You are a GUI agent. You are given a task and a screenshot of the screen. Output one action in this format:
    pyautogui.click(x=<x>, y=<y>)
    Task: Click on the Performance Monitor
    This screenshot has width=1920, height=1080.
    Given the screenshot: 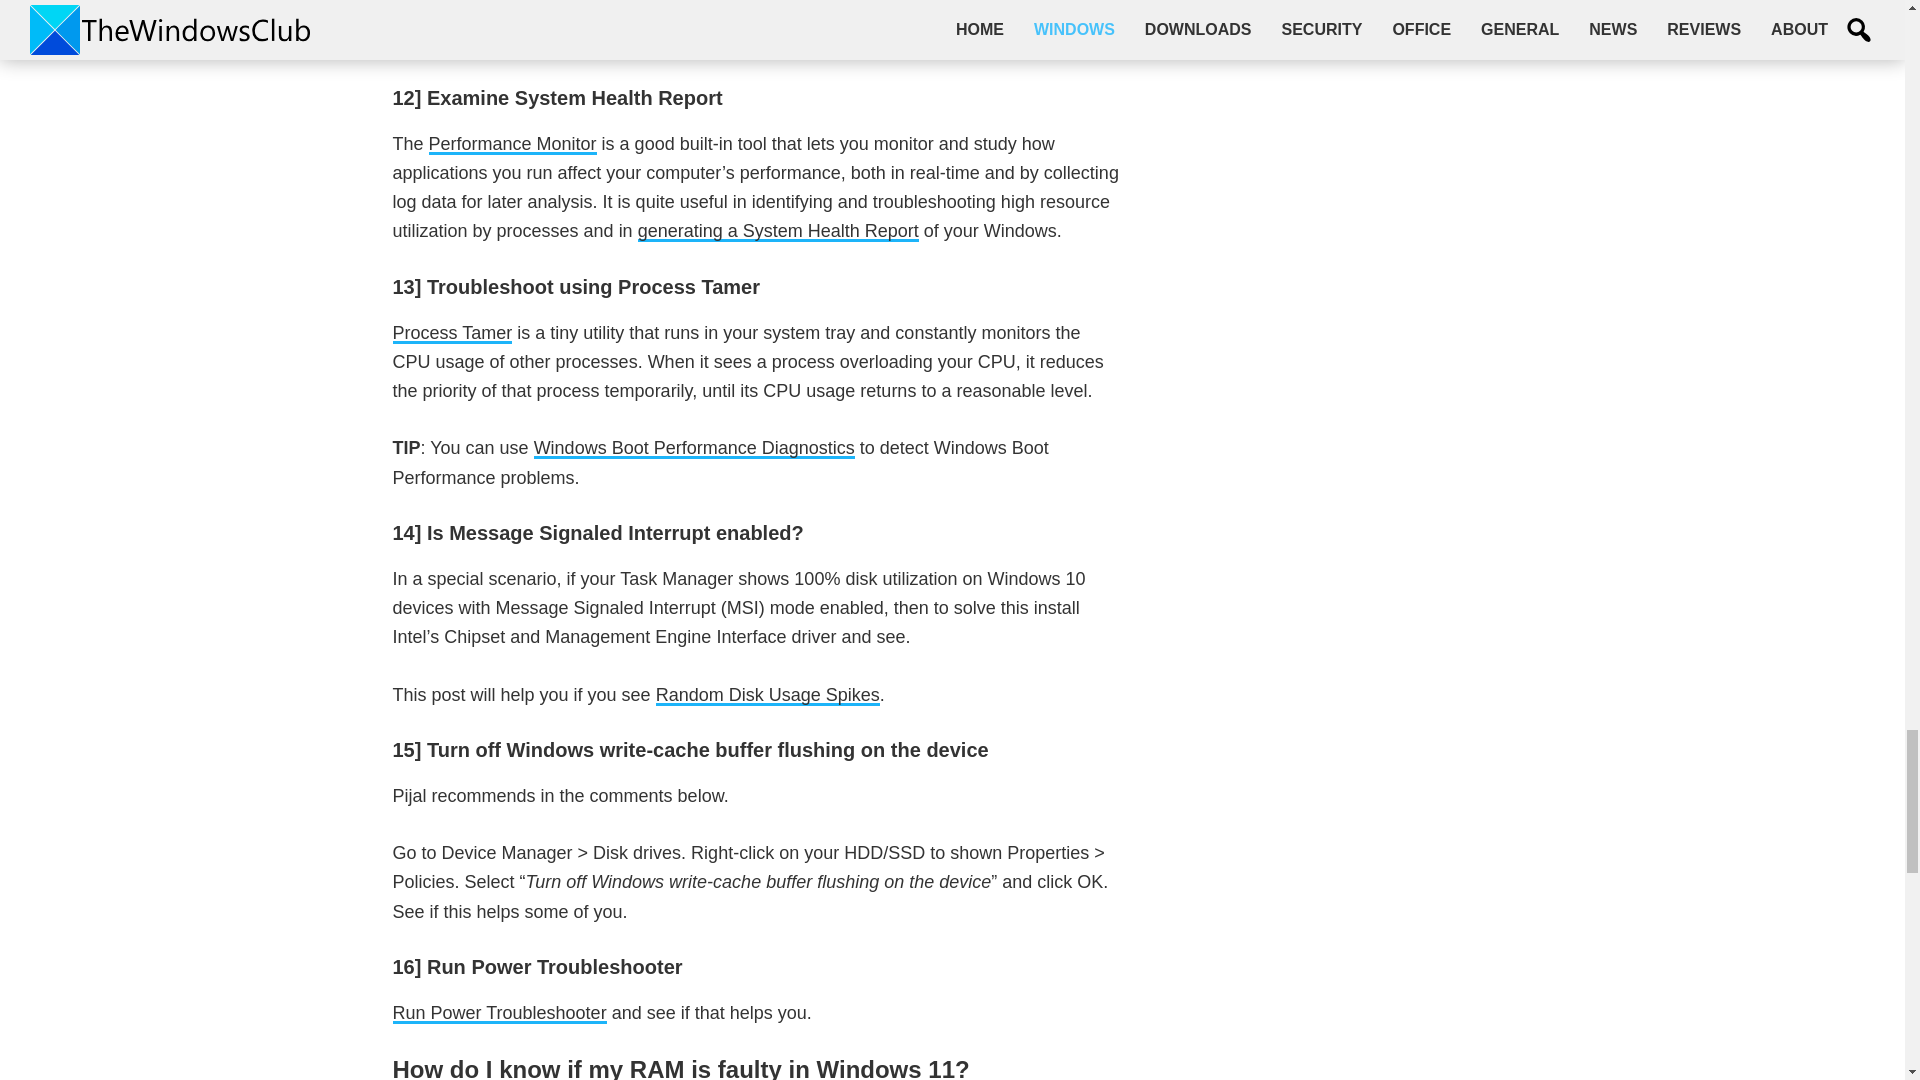 What is the action you would take?
    pyautogui.click(x=512, y=144)
    